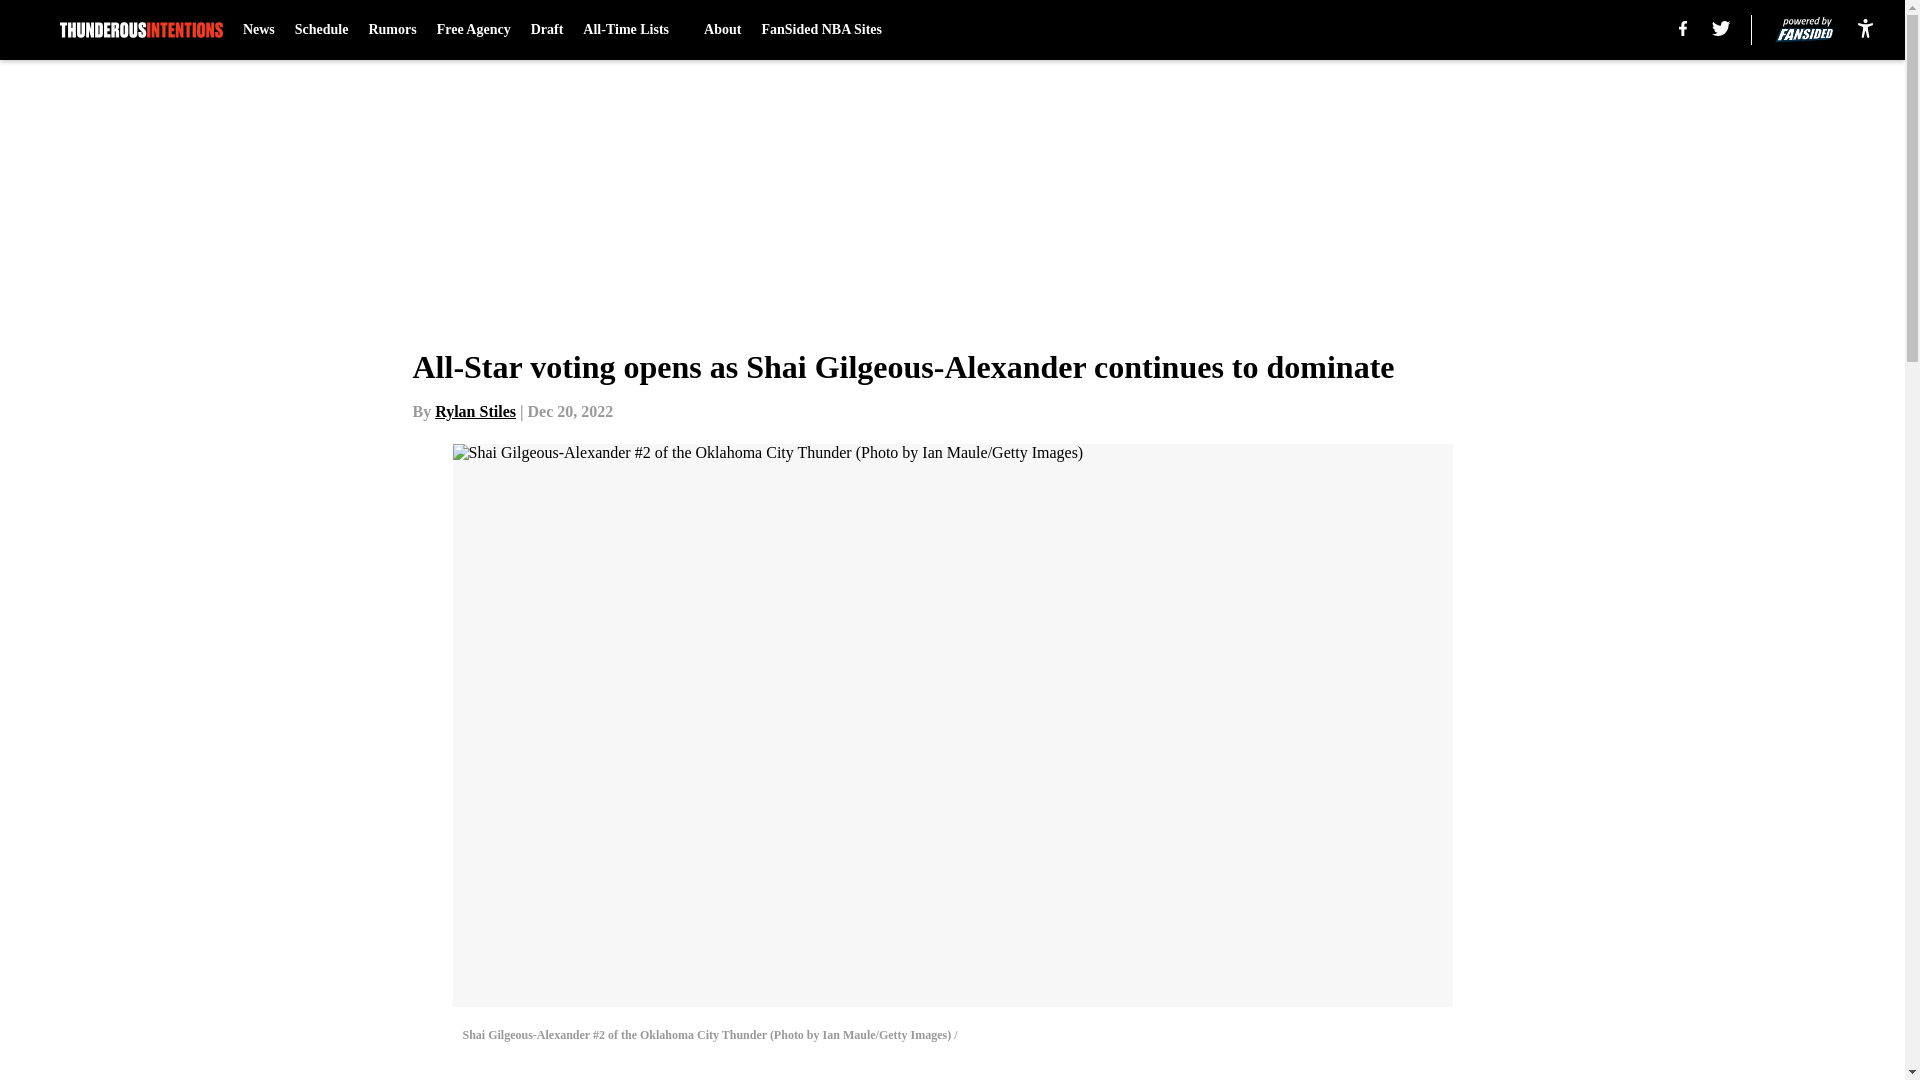 The height and width of the screenshot is (1080, 1920). Describe the element at coordinates (548, 30) in the screenshot. I see `Draft` at that location.